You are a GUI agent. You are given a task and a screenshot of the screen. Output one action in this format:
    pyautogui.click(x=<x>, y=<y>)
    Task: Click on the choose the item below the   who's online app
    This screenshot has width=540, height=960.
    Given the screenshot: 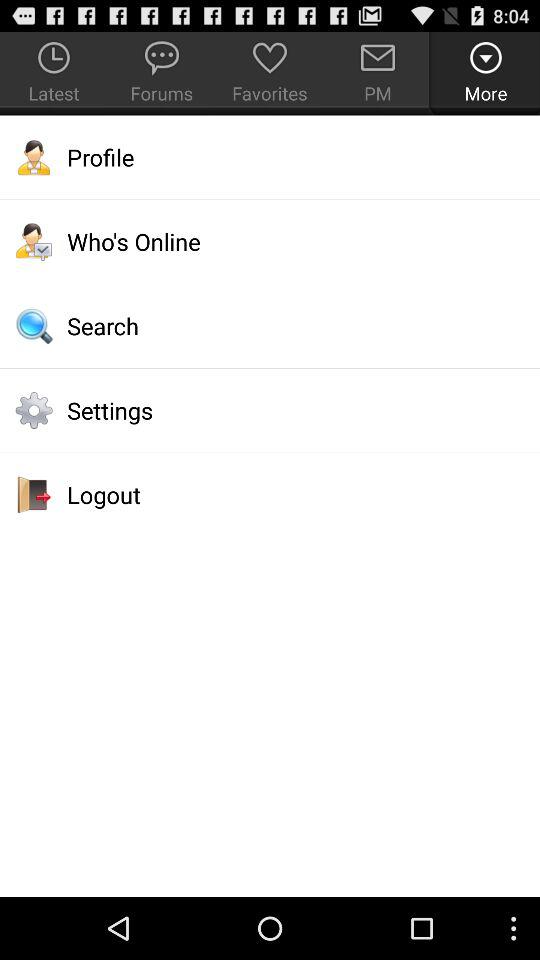 What is the action you would take?
    pyautogui.click(x=270, y=326)
    